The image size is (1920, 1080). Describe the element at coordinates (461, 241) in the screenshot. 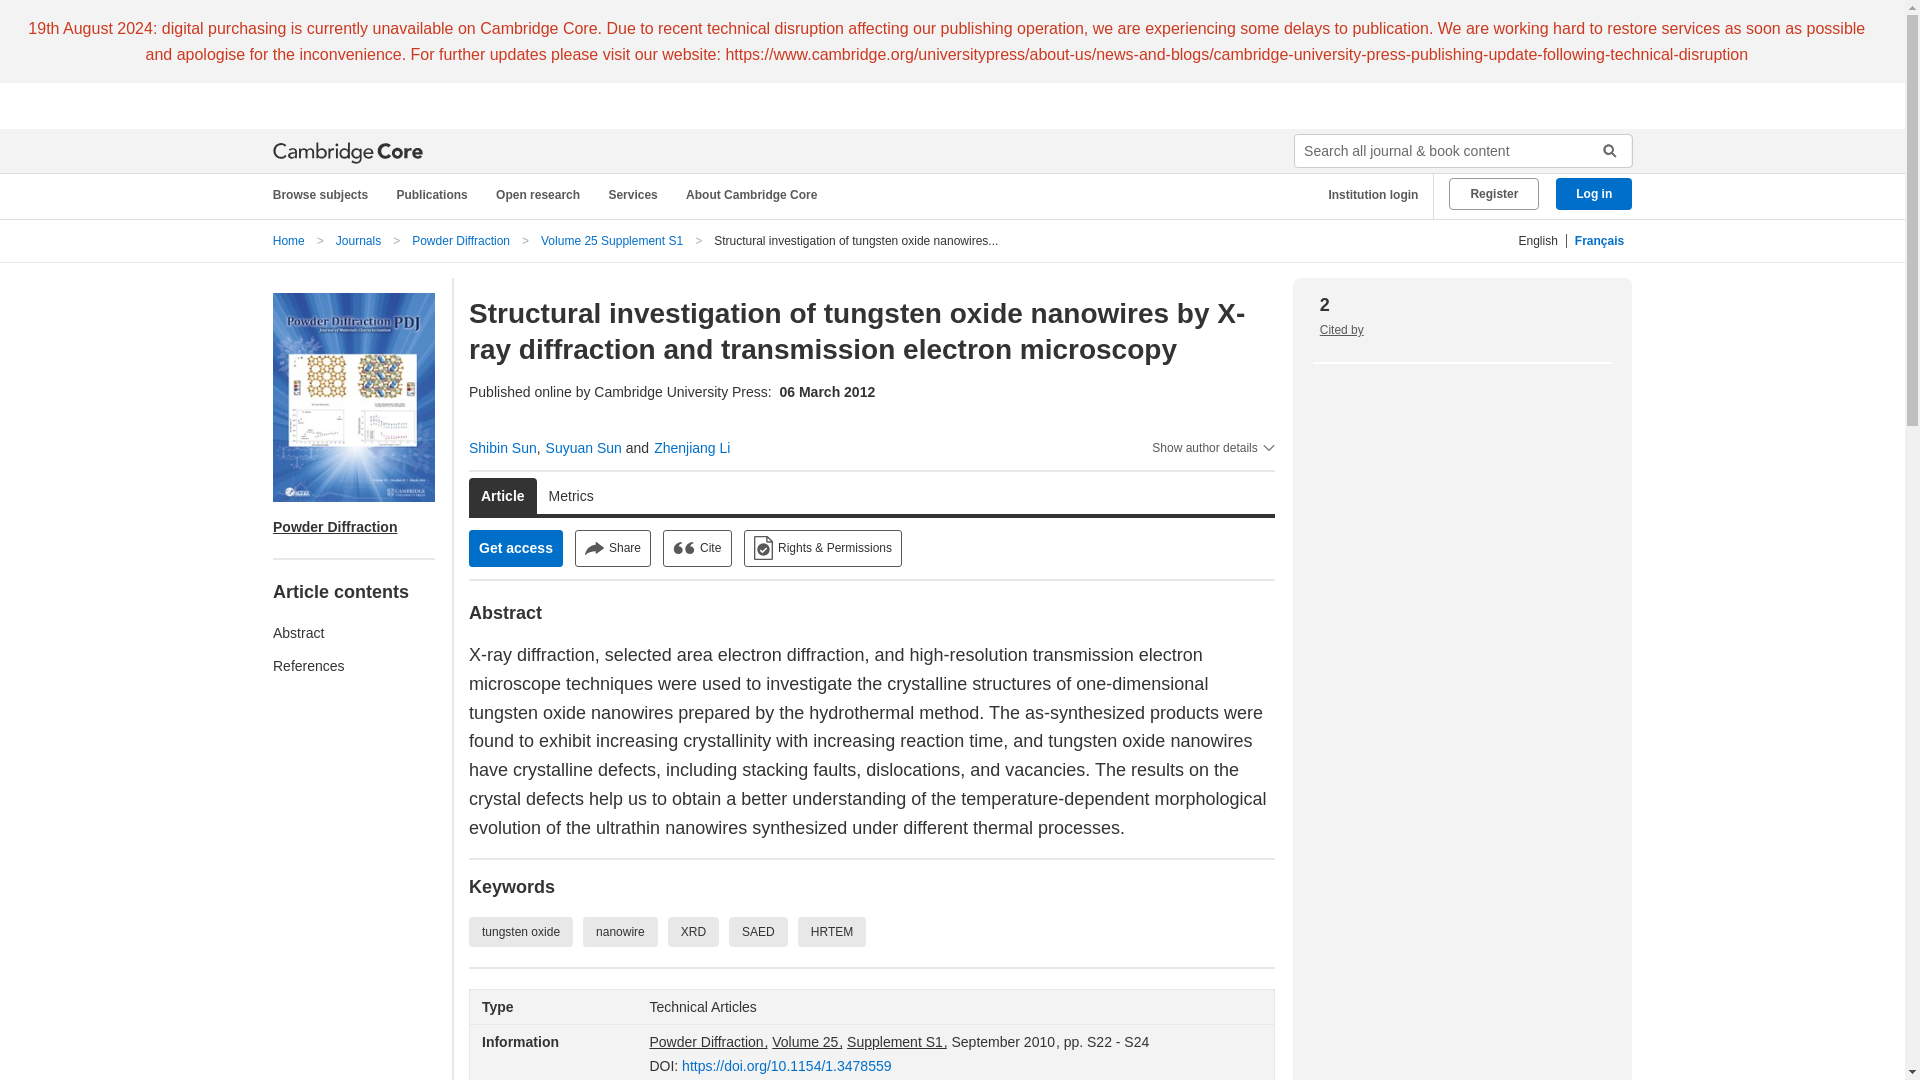

I see `Powder Diffraction` at that location.